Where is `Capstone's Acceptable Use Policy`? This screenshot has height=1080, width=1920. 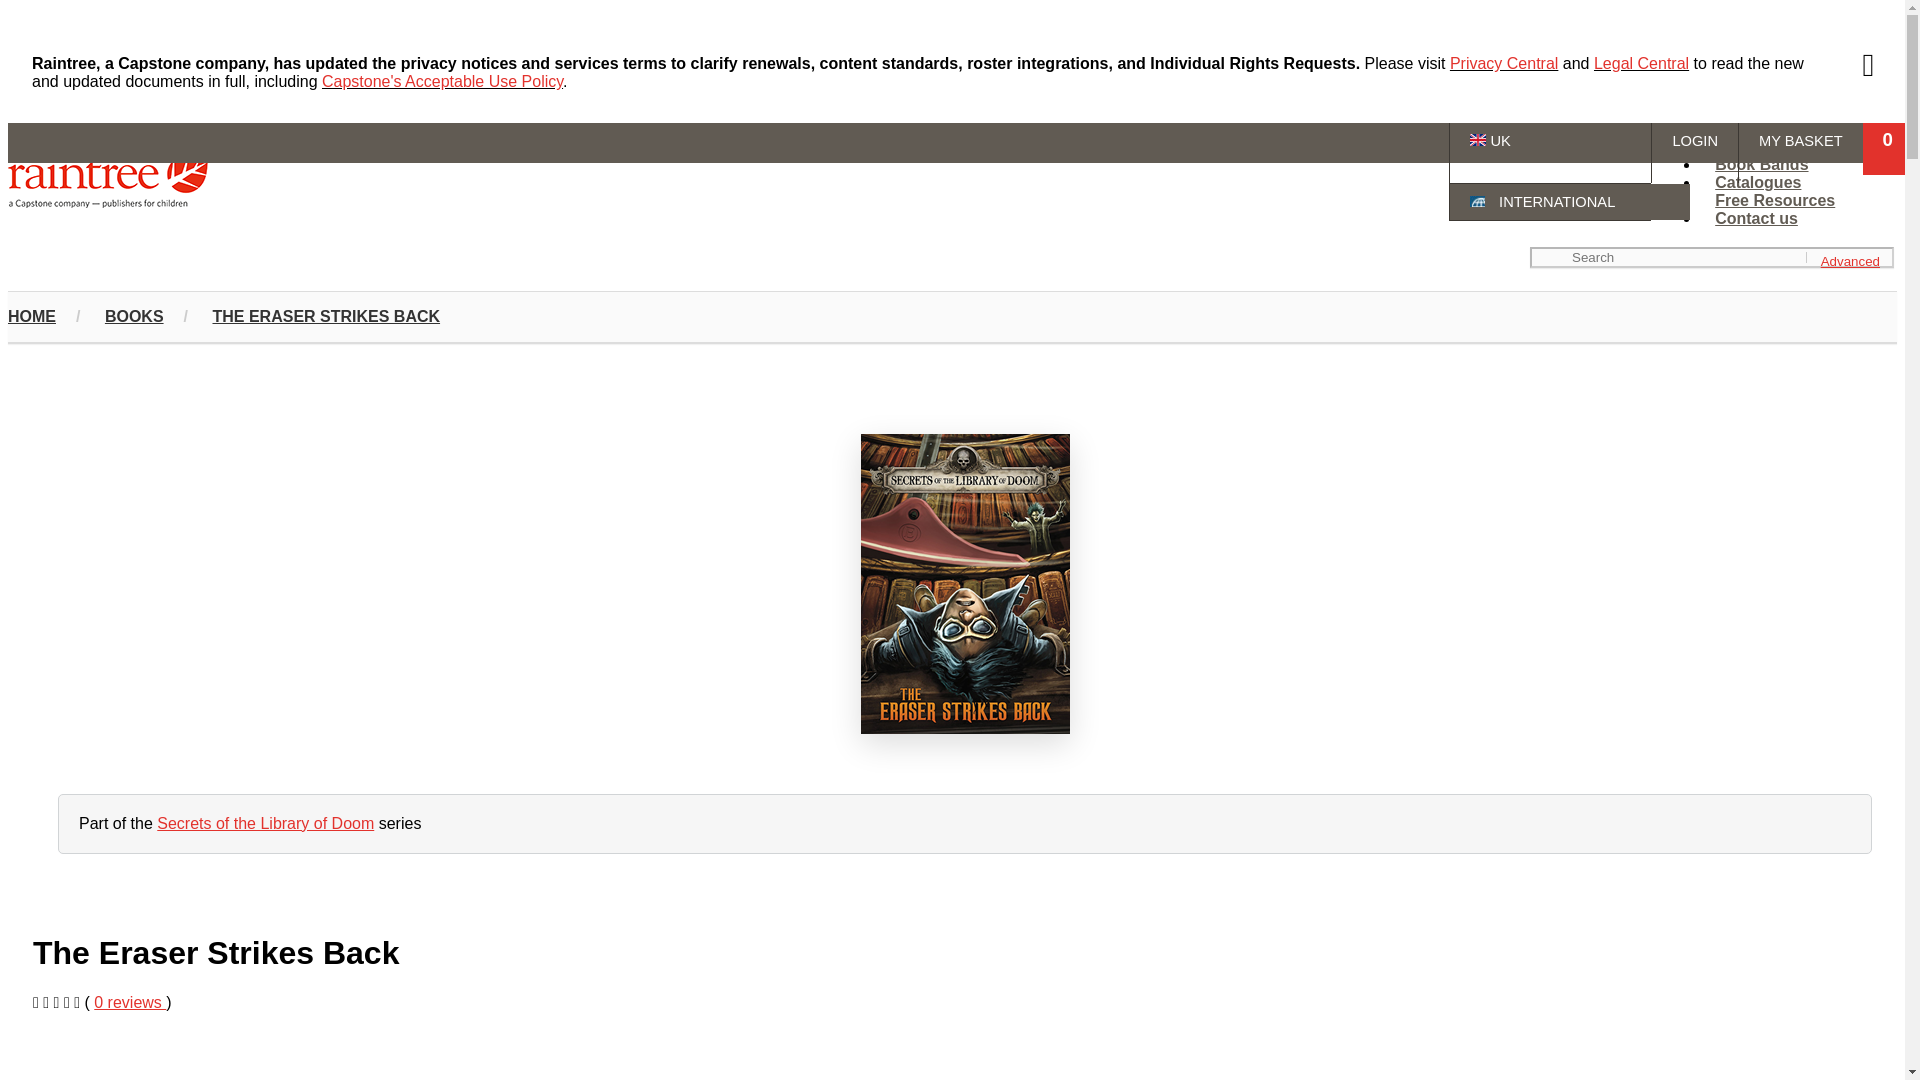
Capstone's Acceptable Use Policy is located at coordinates (442, 81).